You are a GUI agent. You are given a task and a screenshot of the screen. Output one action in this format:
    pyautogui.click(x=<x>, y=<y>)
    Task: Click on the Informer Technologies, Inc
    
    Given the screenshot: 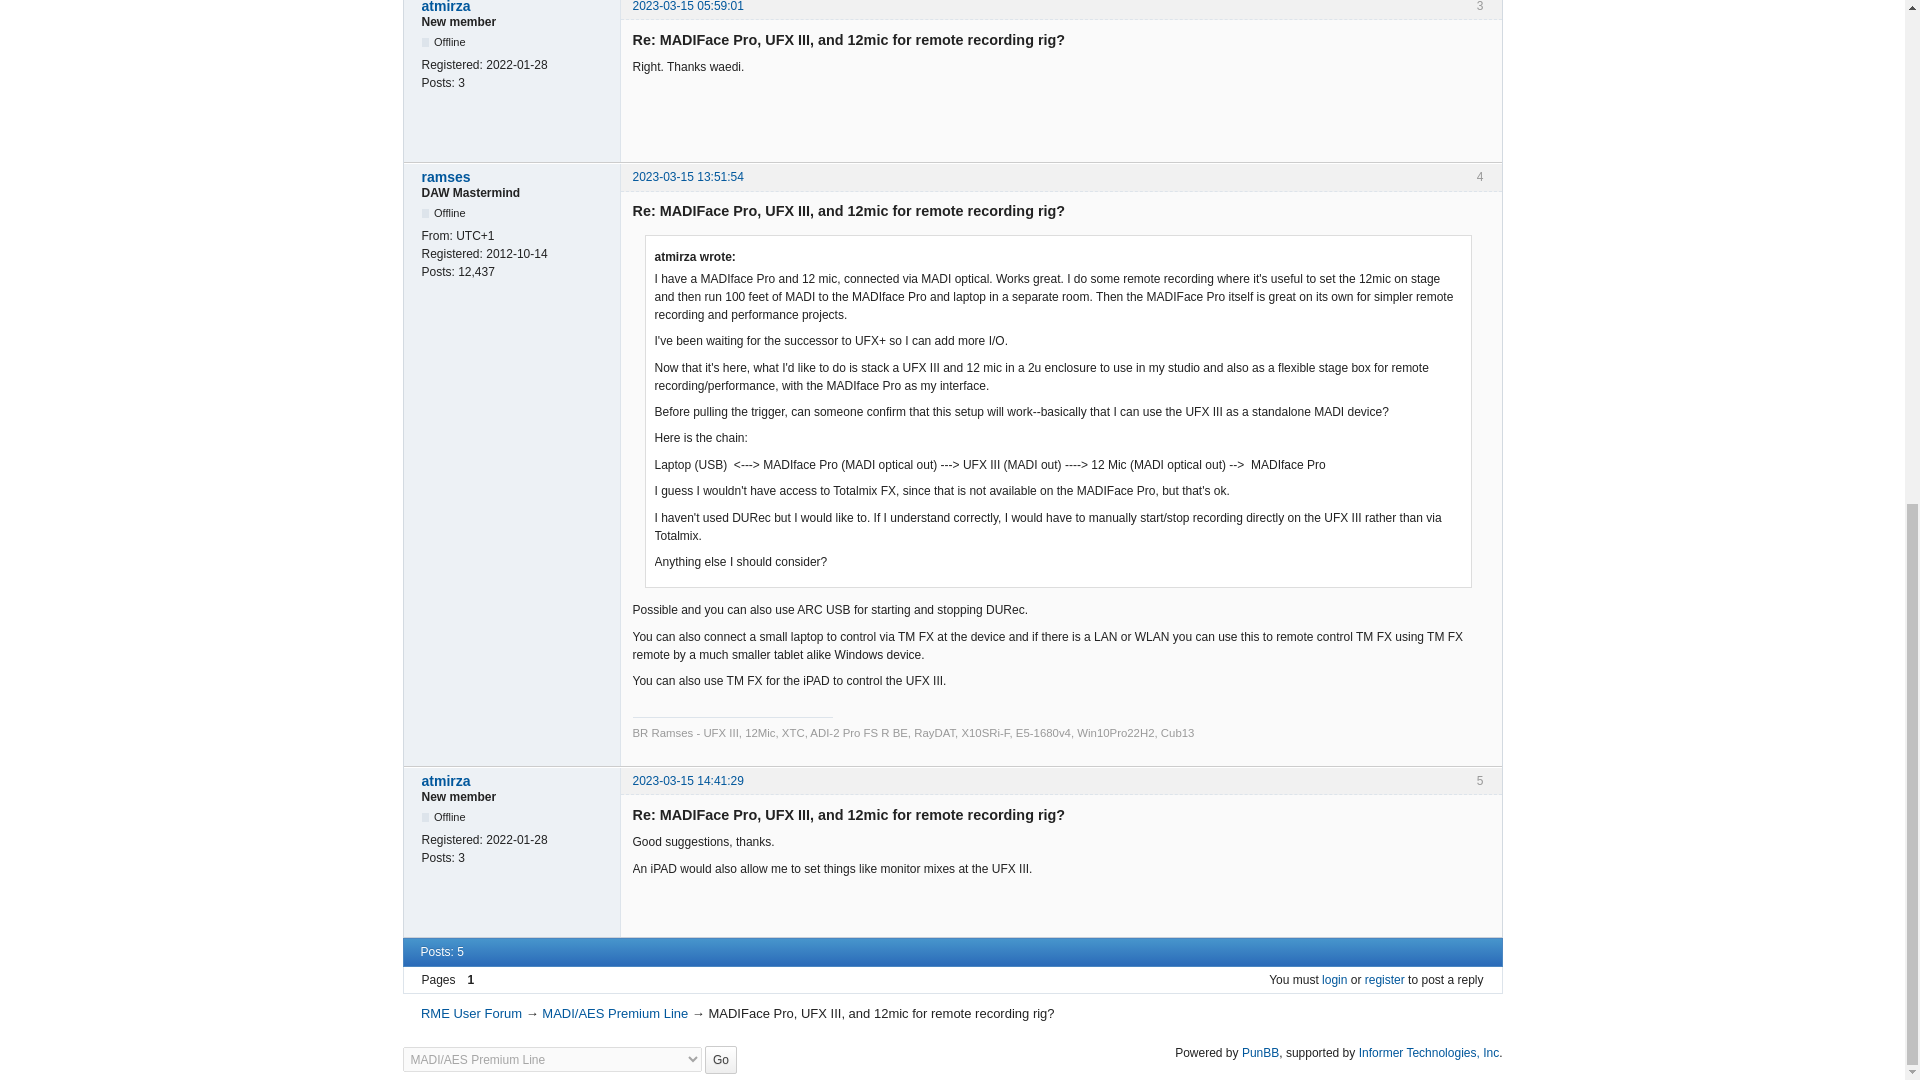 What is the action you would take?
    pyautogui.click(x=1429, y=1052)
    